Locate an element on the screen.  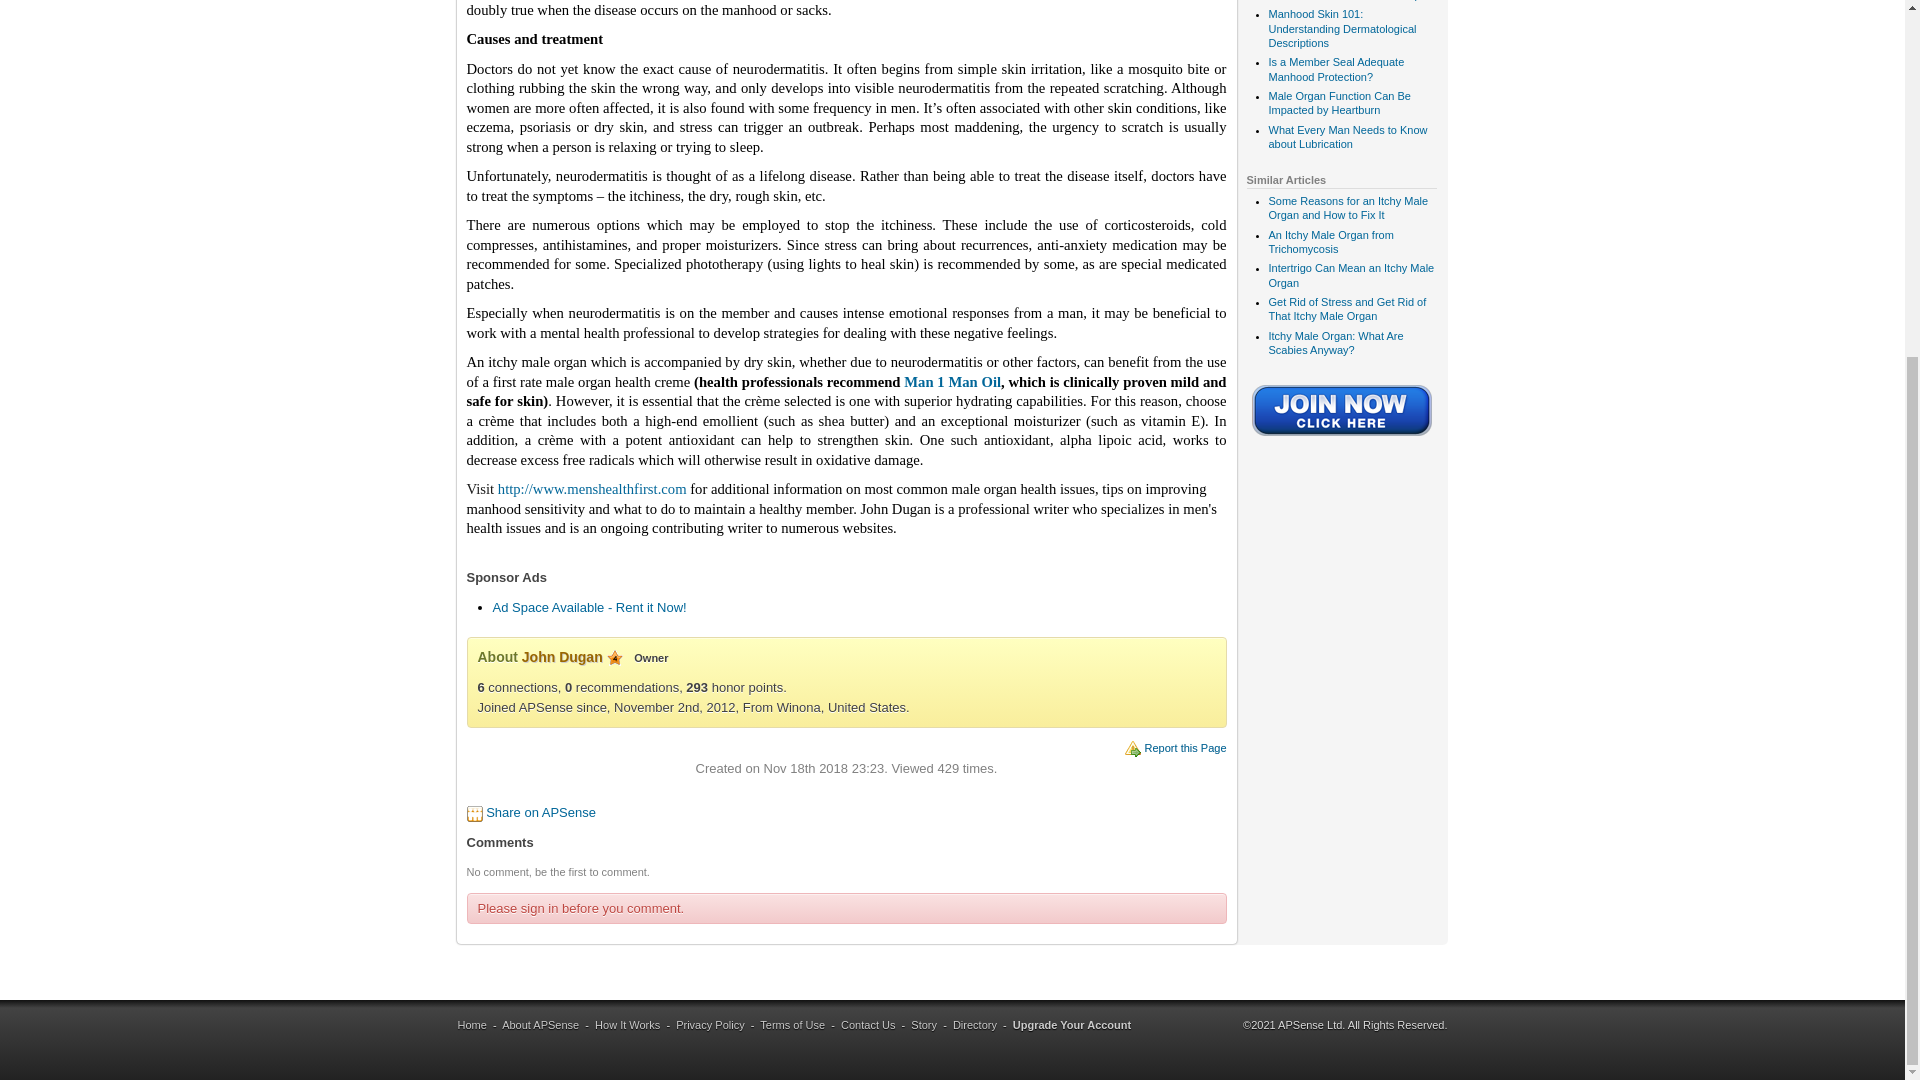
Some Reasons for an Itchy Male Organ and How to Fix It is located at coordinates (1348, 208).